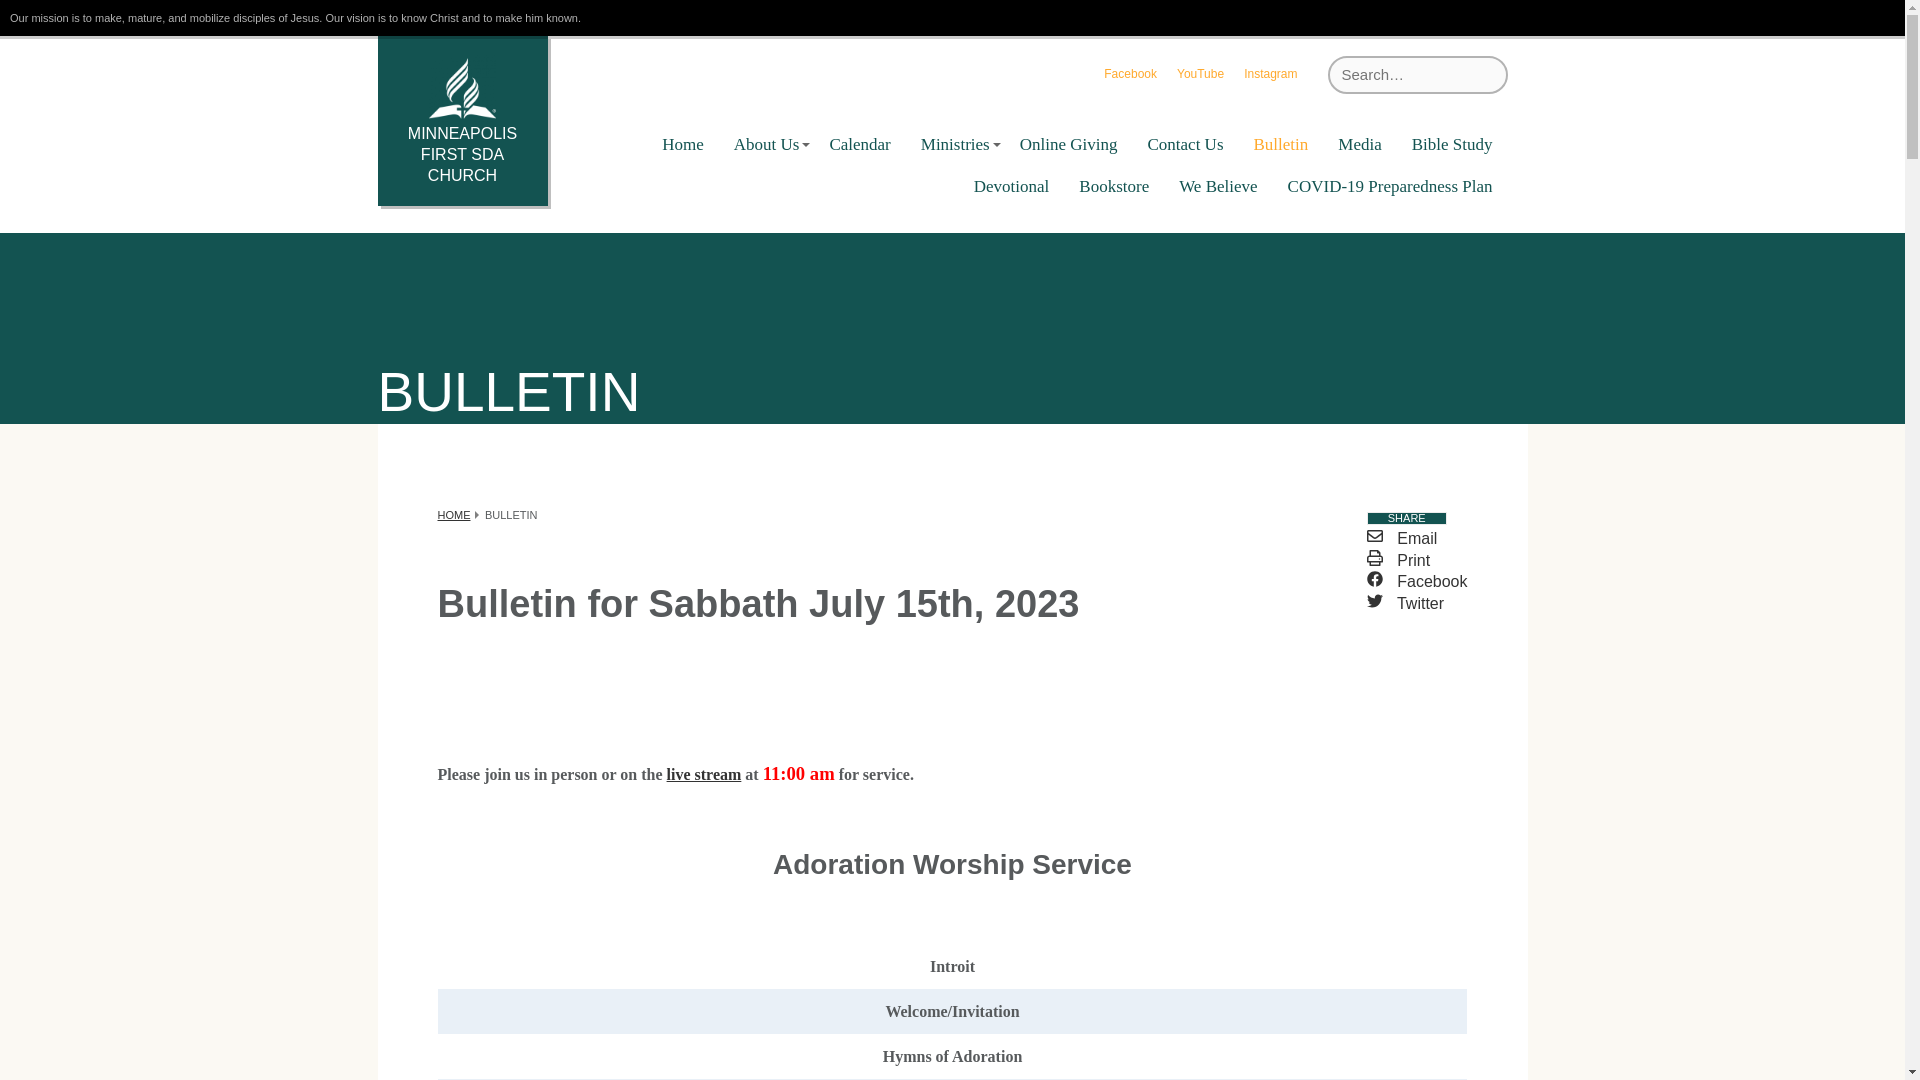  What do you see at coordinates (1113, 187) in the screenshot?
I see `Bookstore` at bounding box center [1113, 187].